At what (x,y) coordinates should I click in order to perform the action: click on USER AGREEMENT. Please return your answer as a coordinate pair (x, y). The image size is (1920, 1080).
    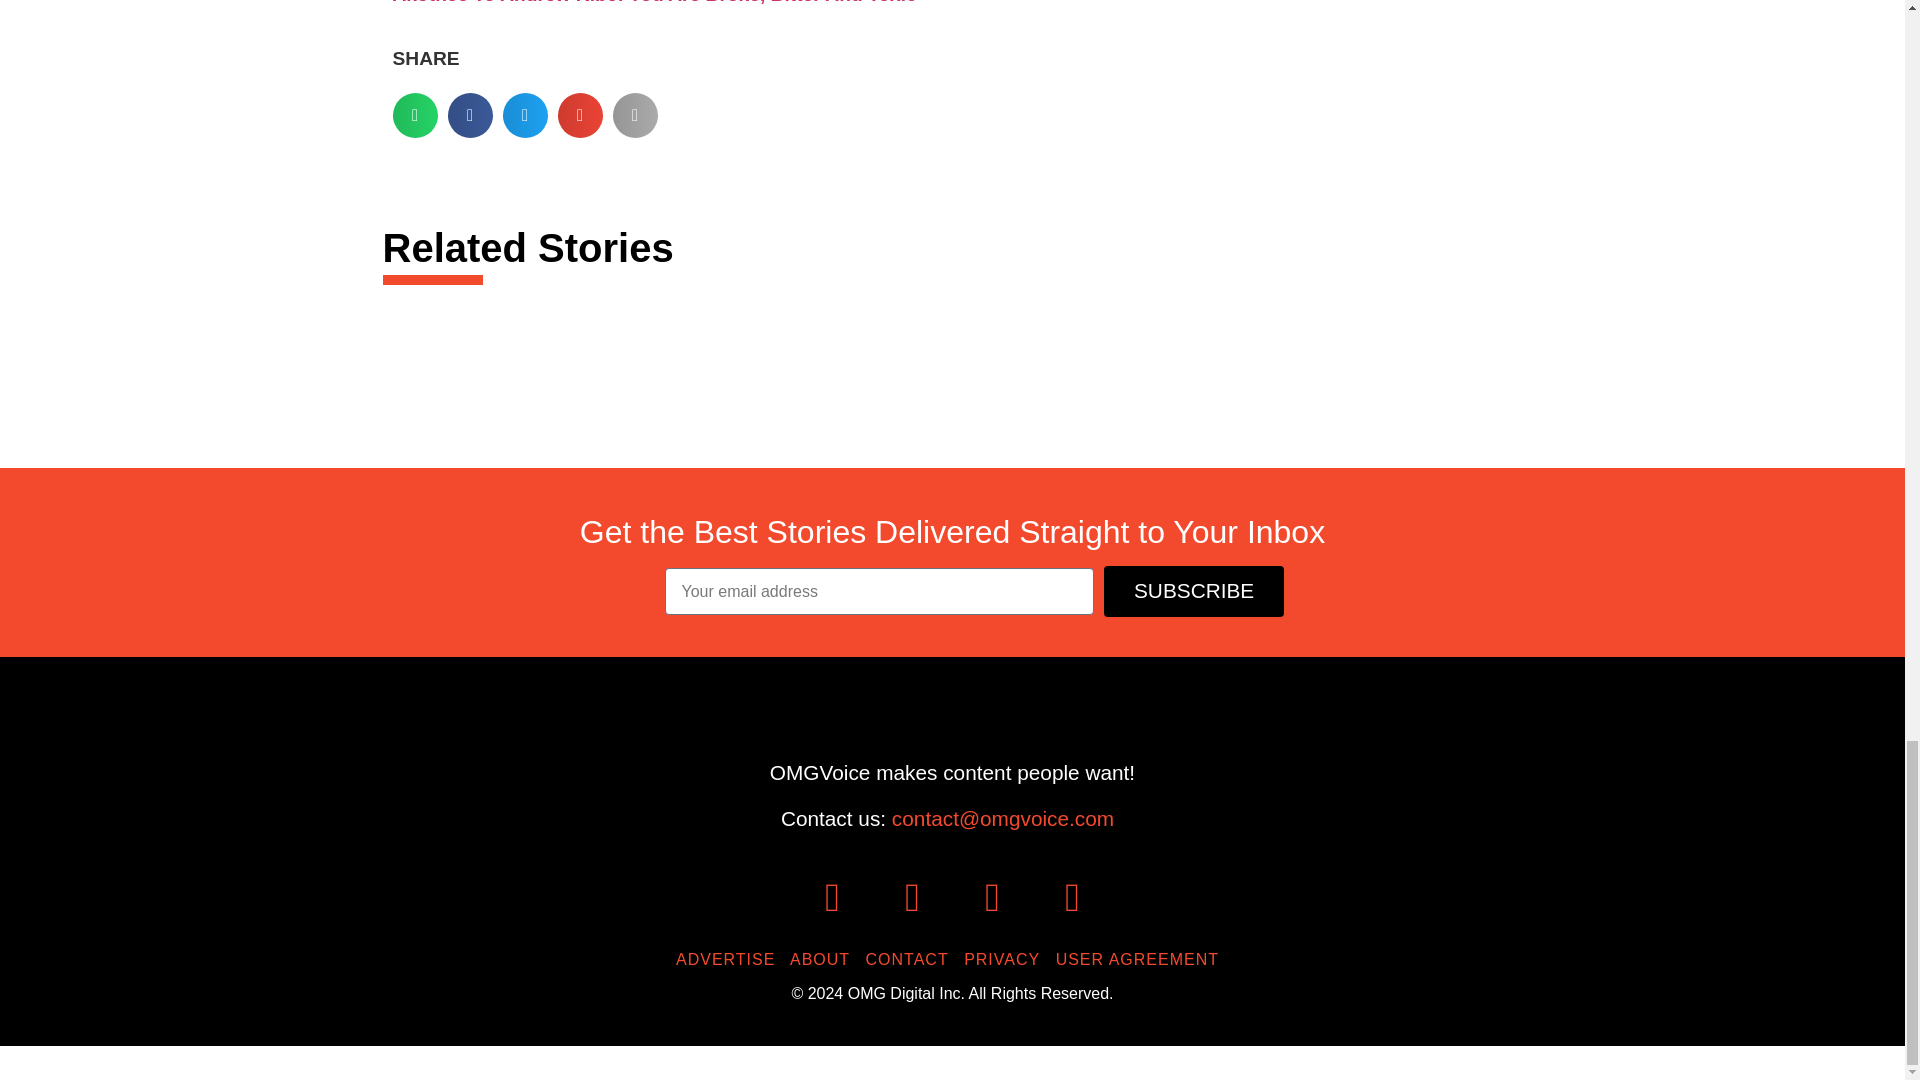
    Looking at the image, I should click on (1142, 959).